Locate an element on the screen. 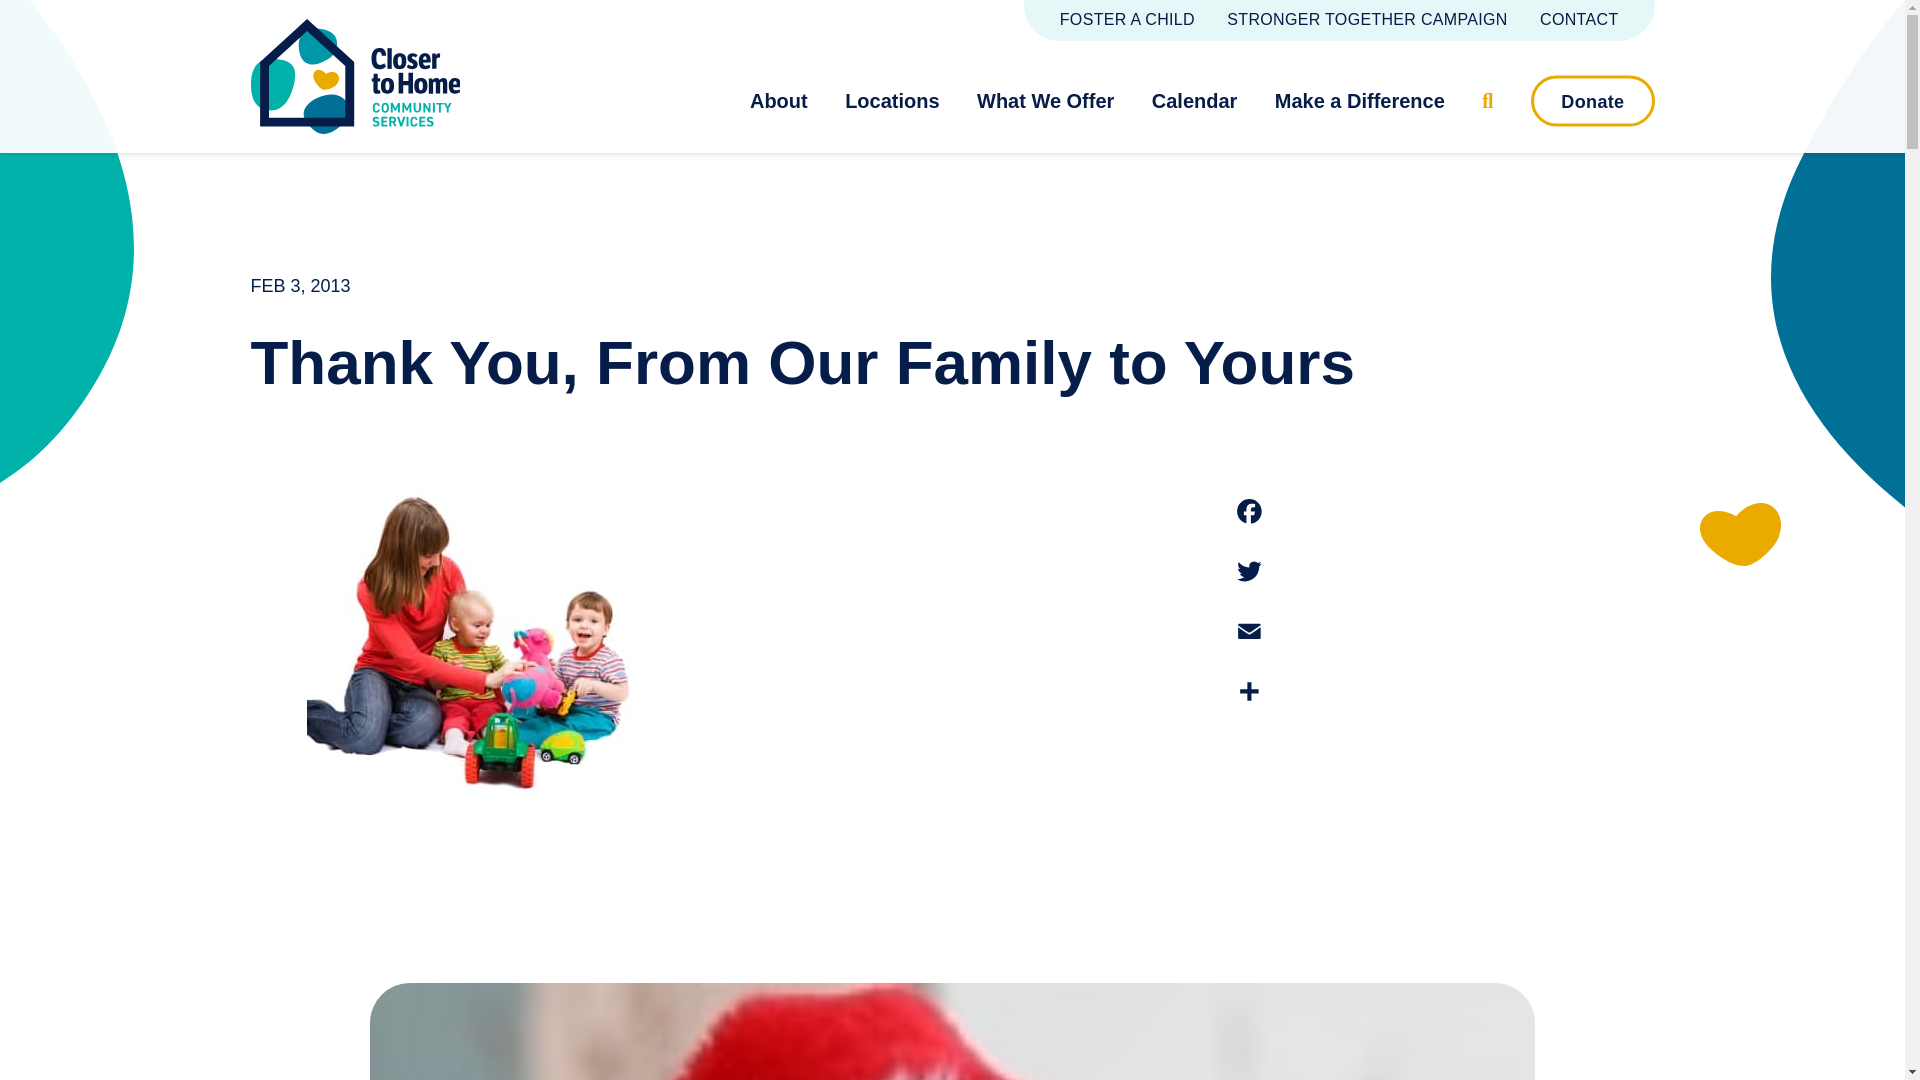 The image size is (1920, 1080). Calendar is located at coordinates (1204, 100).